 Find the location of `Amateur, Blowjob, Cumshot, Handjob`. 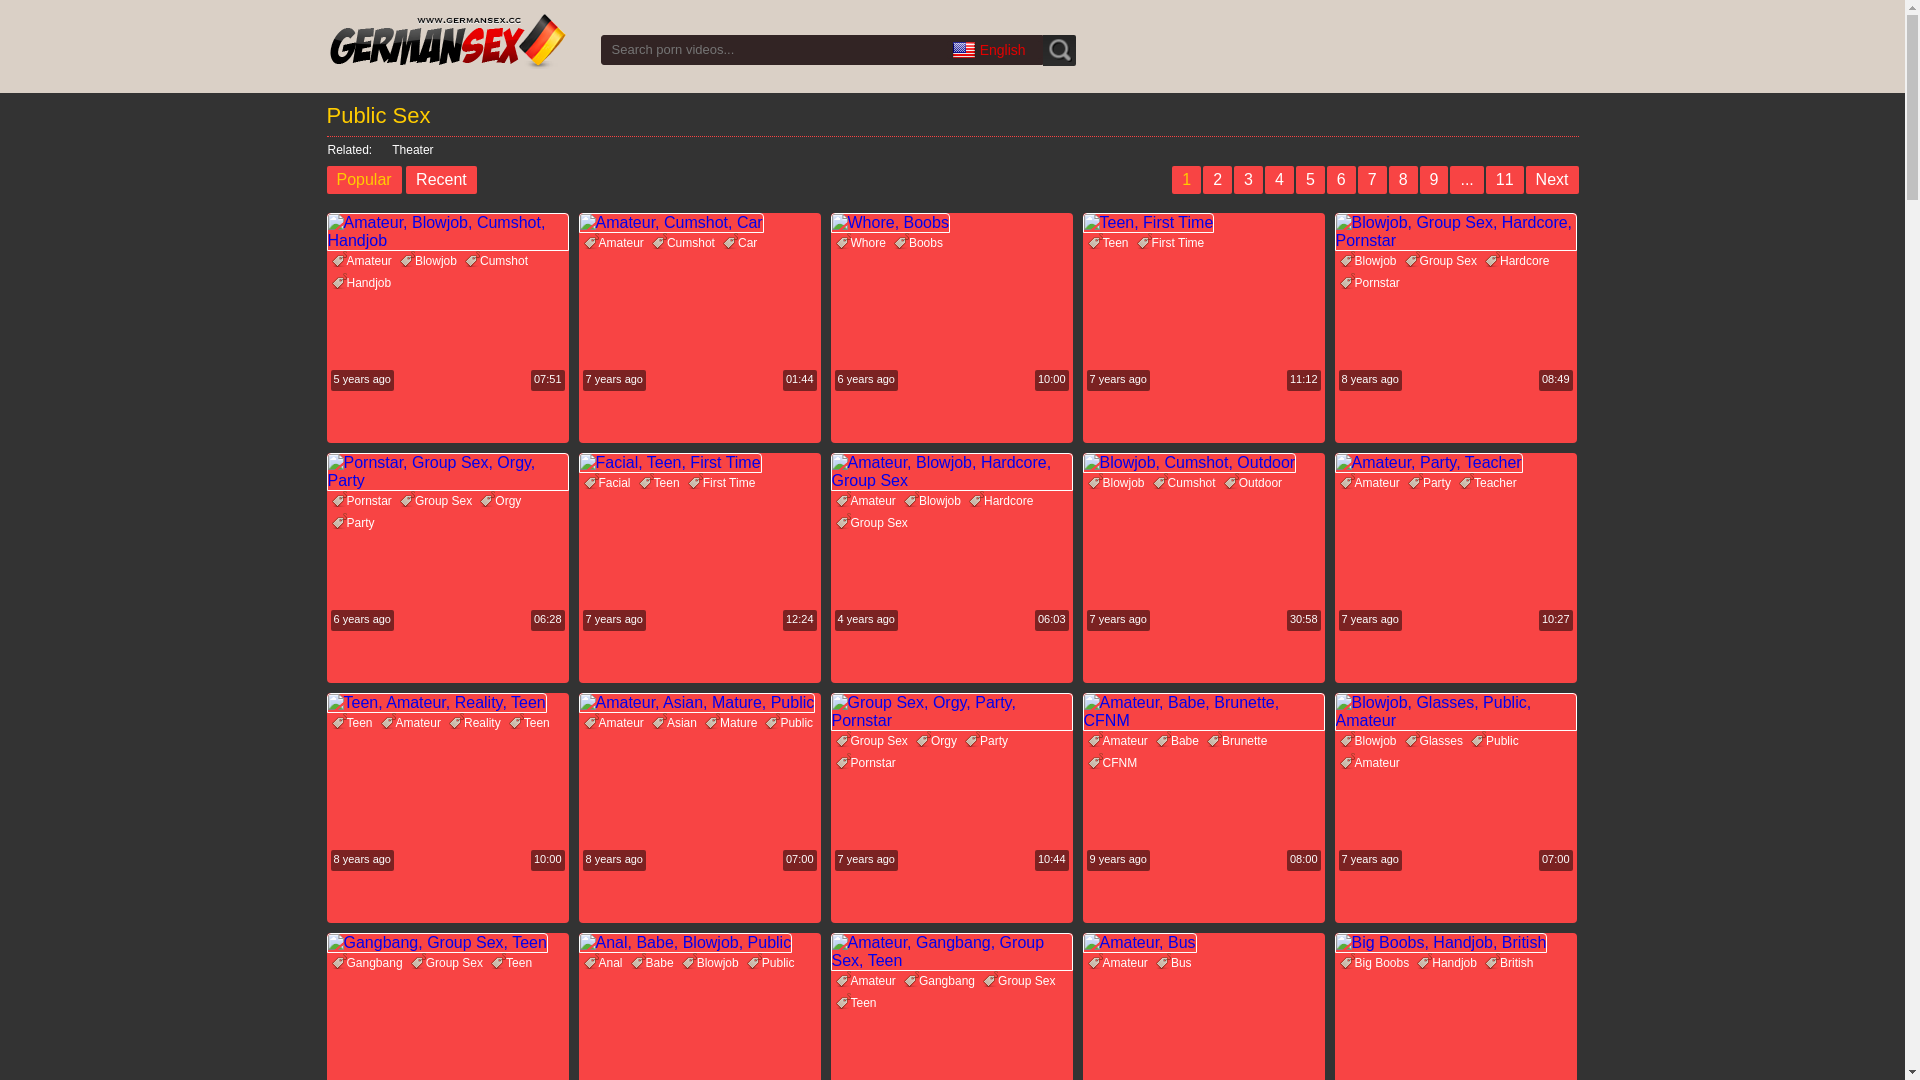

Amateur, Blowjob, Cumshot, Handjob is located at coordinates (447, 232).